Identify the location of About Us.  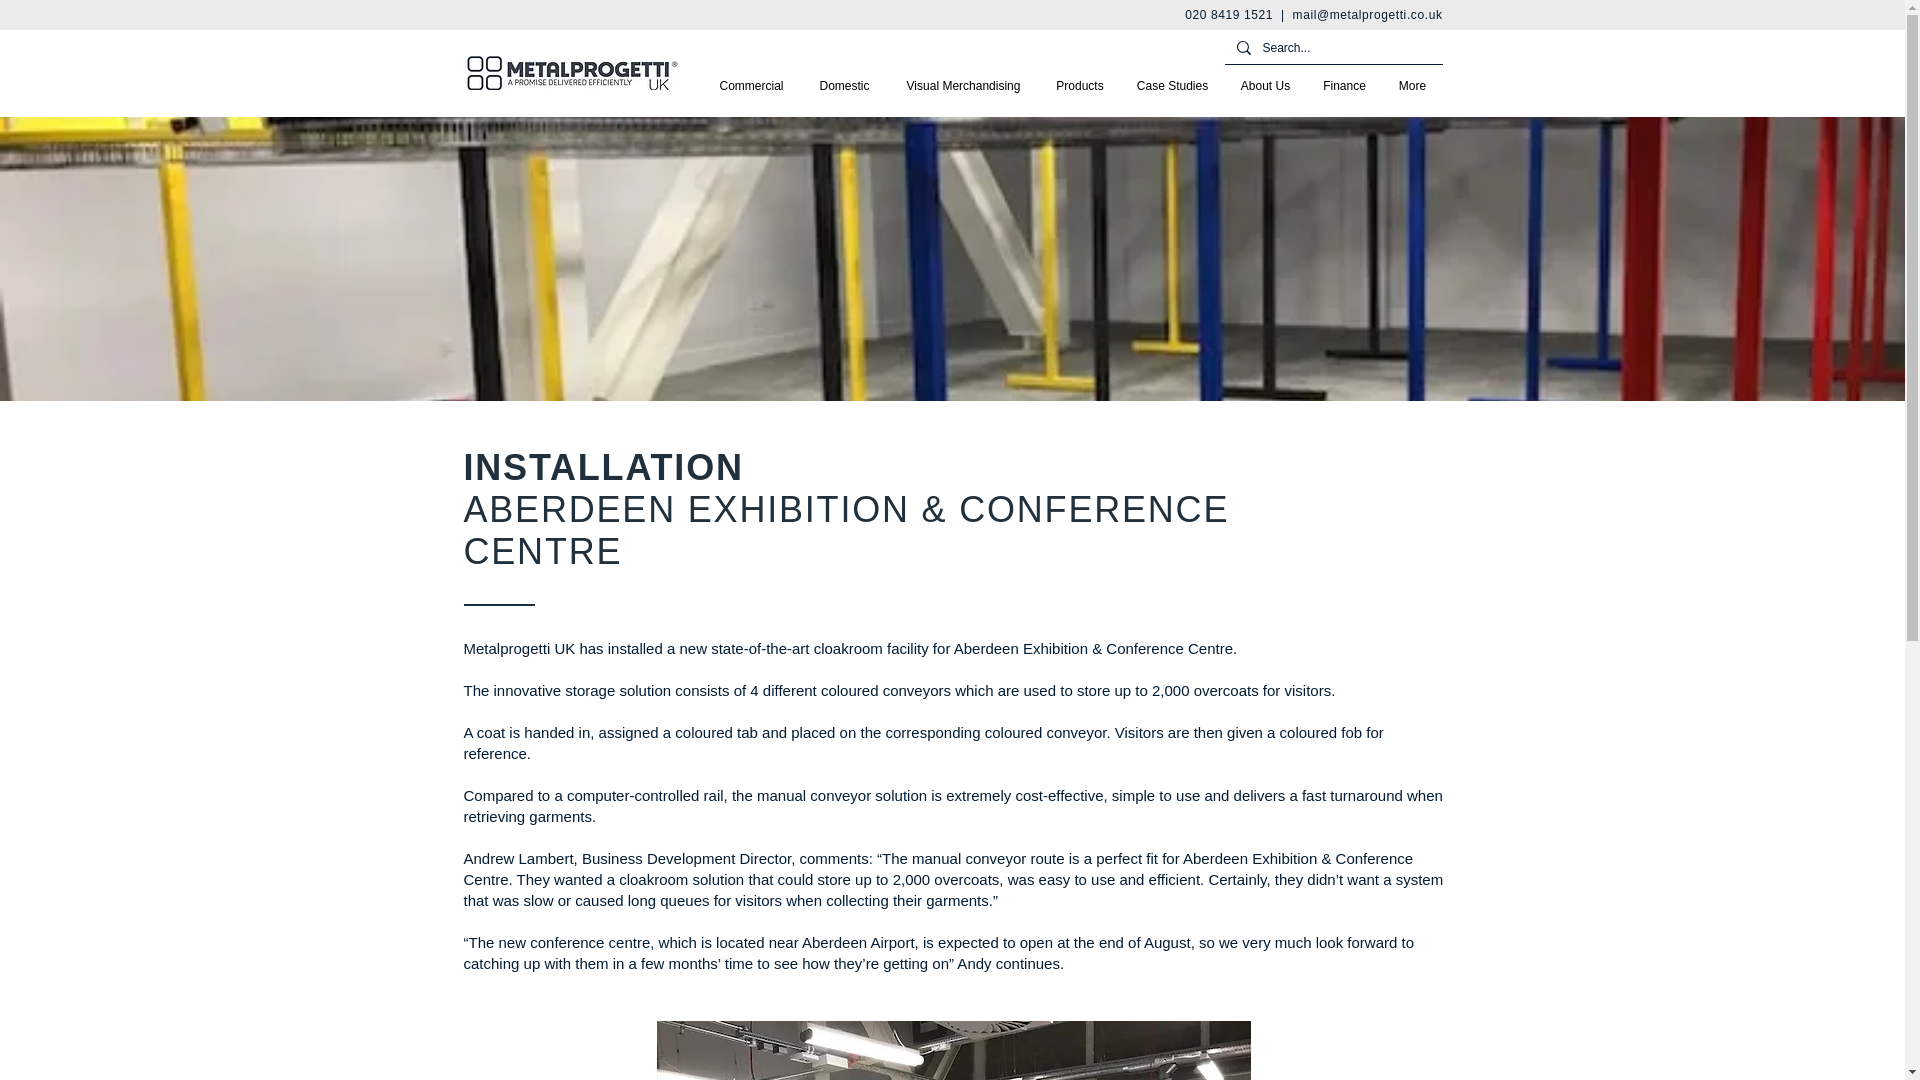
(1264, 86).